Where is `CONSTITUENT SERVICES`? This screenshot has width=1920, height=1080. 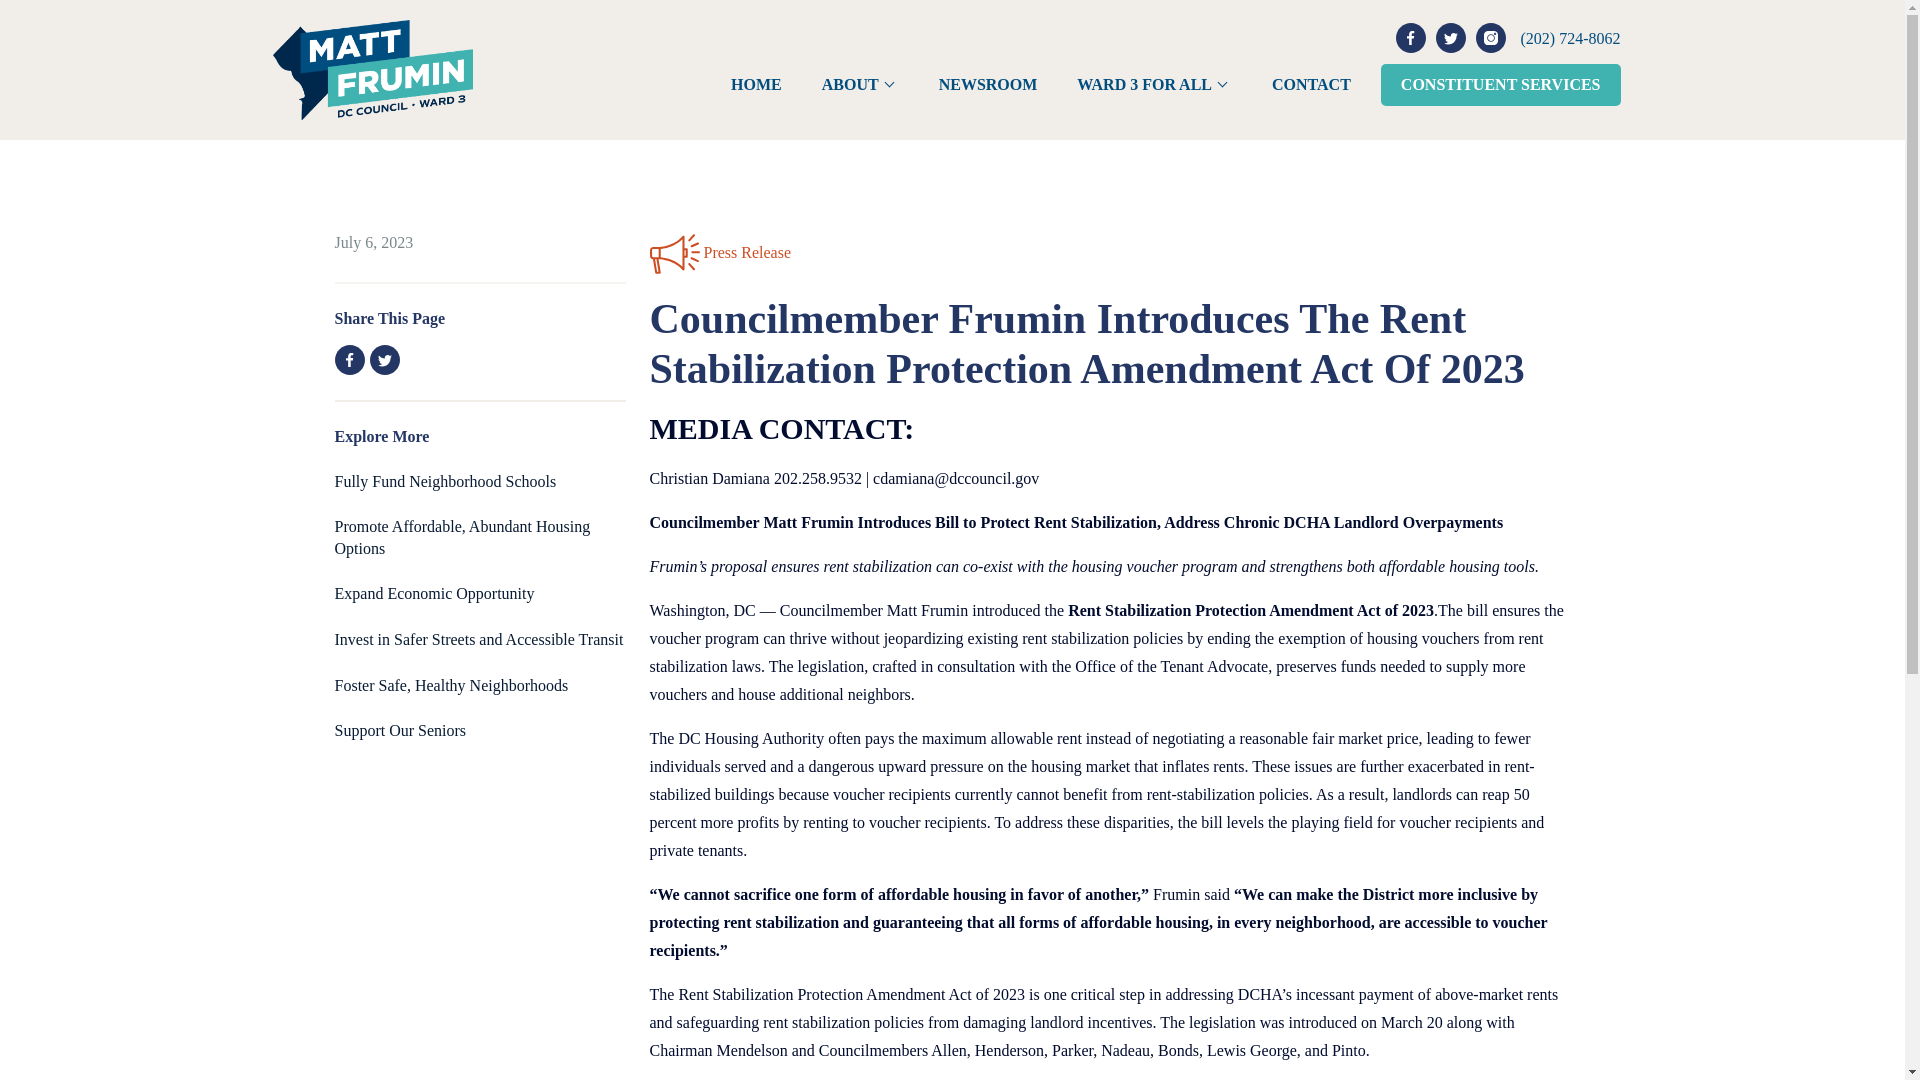
CONSTITUENT SERVICES is located at coordinates (1500, 84).